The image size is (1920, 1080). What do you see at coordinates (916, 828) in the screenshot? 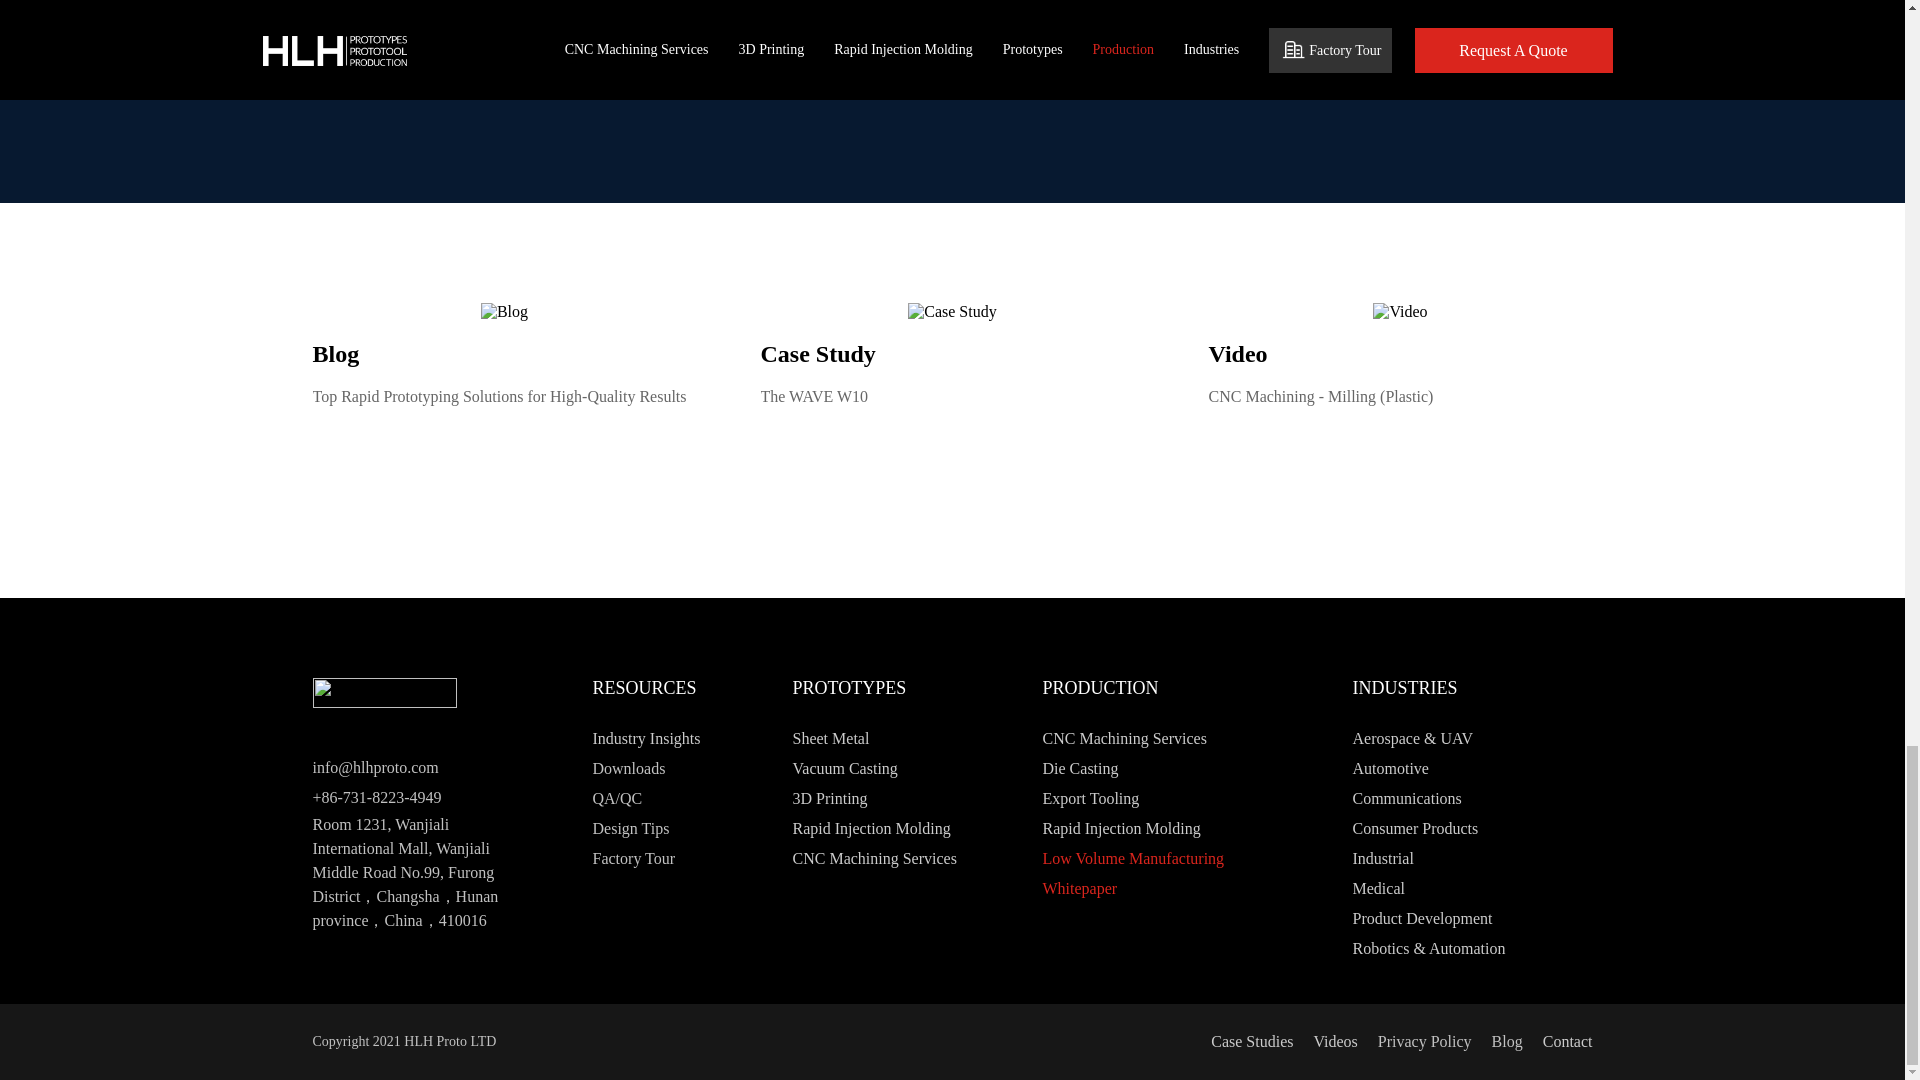
I see `Rapid Injection Molding ` at bounding box center [916, 828].